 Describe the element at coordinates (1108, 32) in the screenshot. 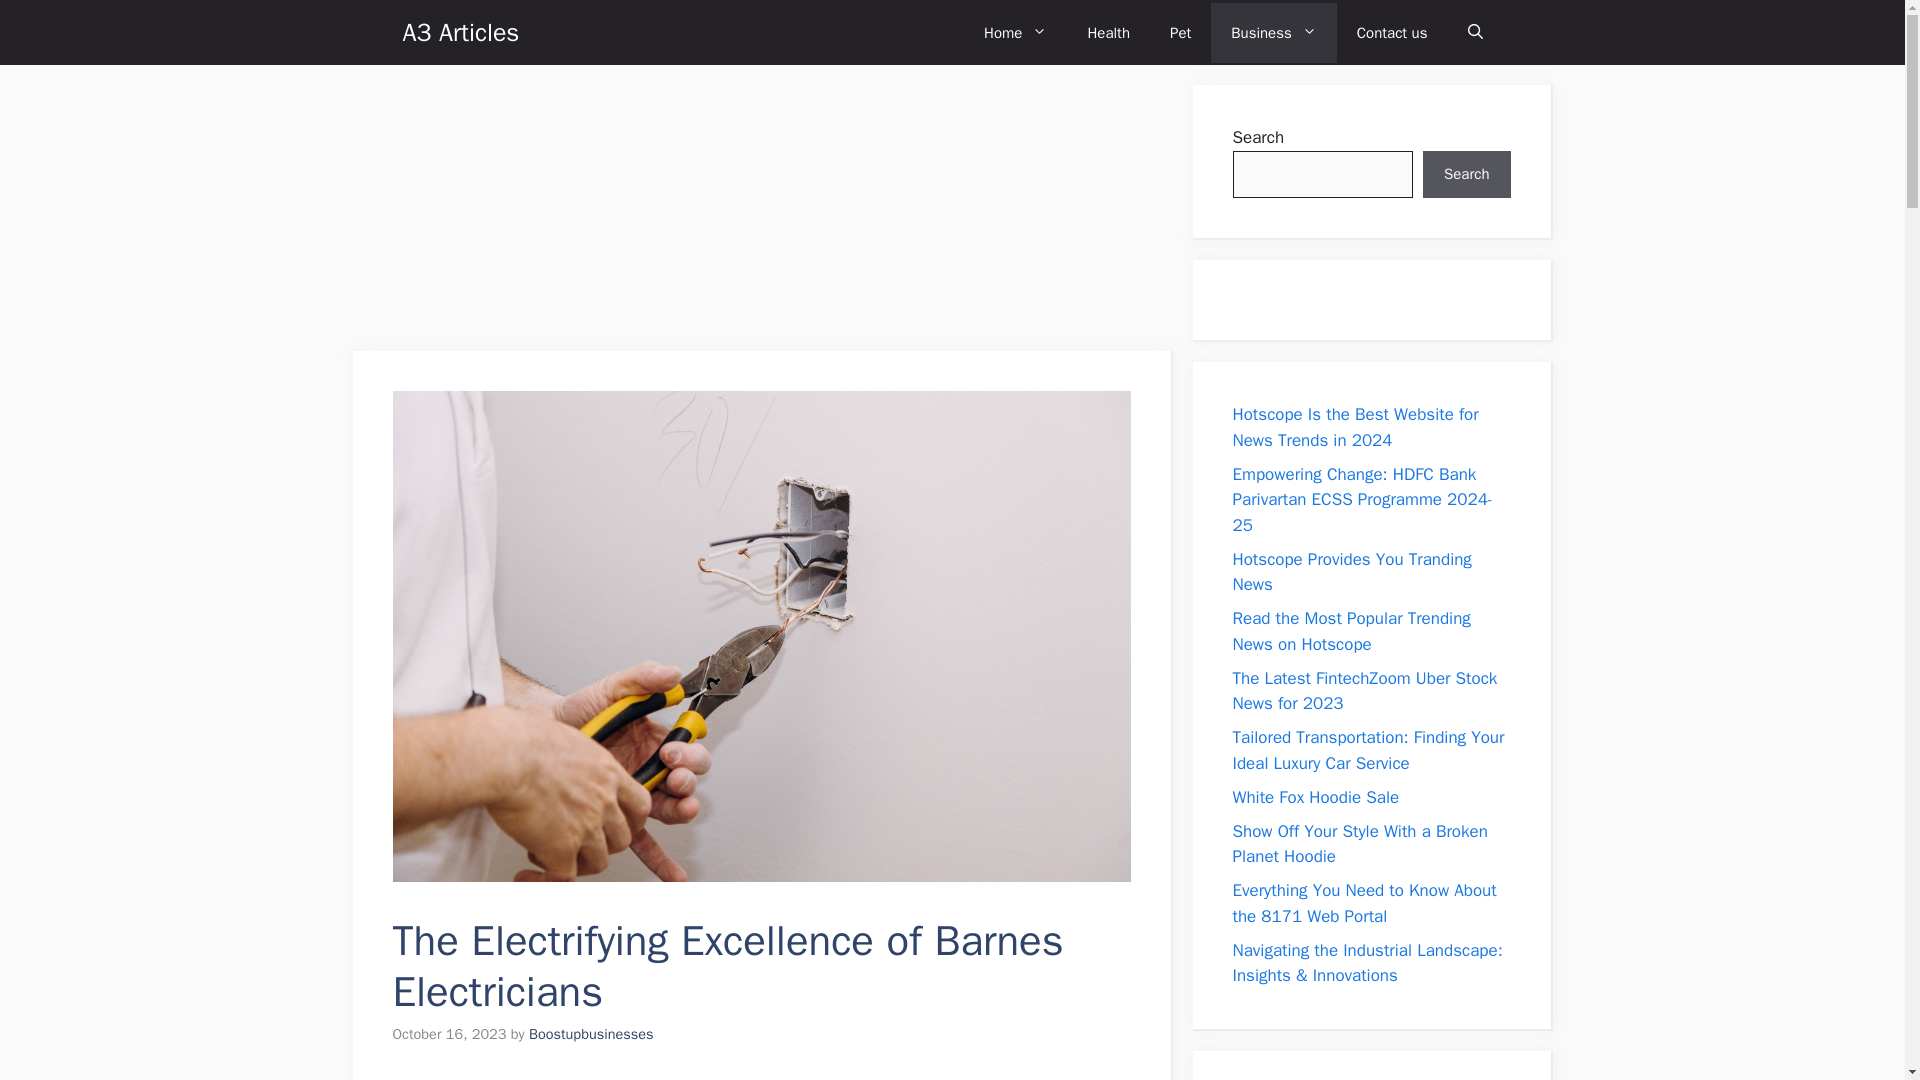

I see `Health` at that location.